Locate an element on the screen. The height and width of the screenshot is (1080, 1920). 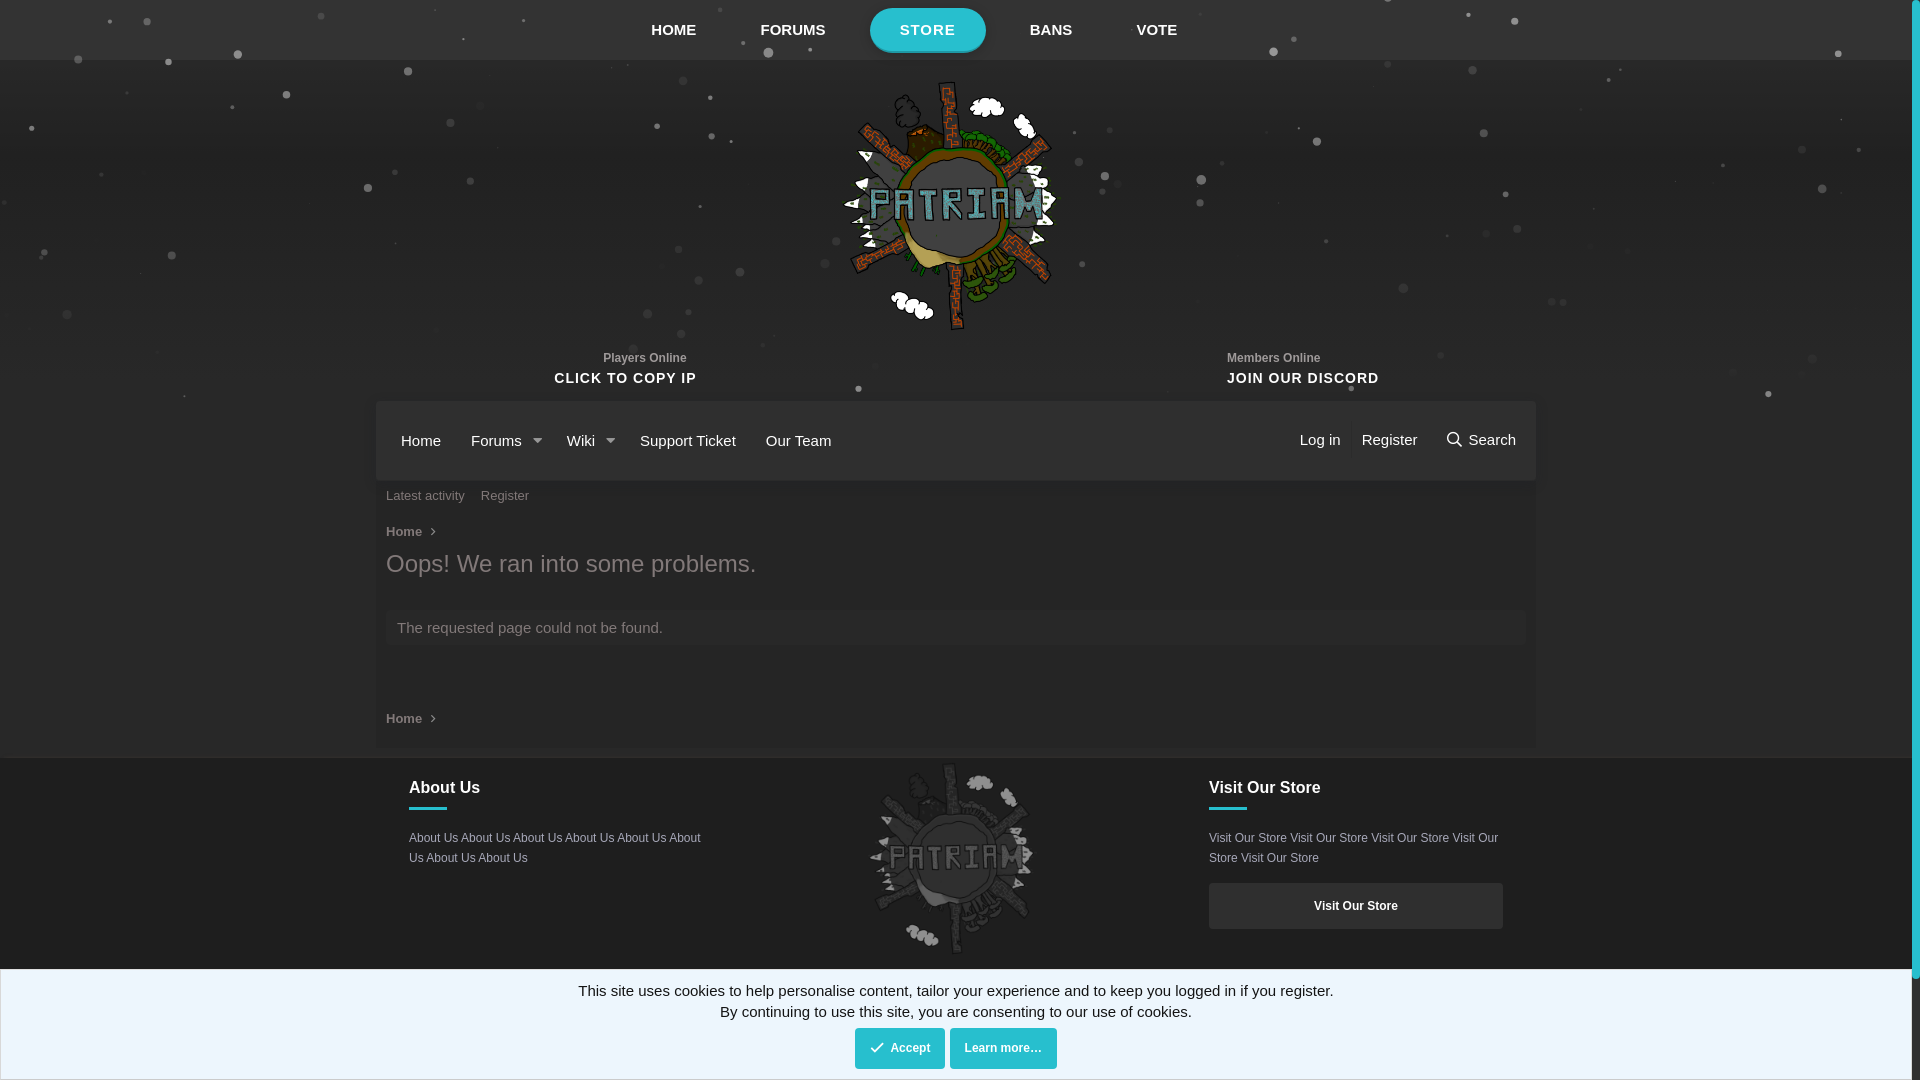
HOME is located at coordinates (674, 30).